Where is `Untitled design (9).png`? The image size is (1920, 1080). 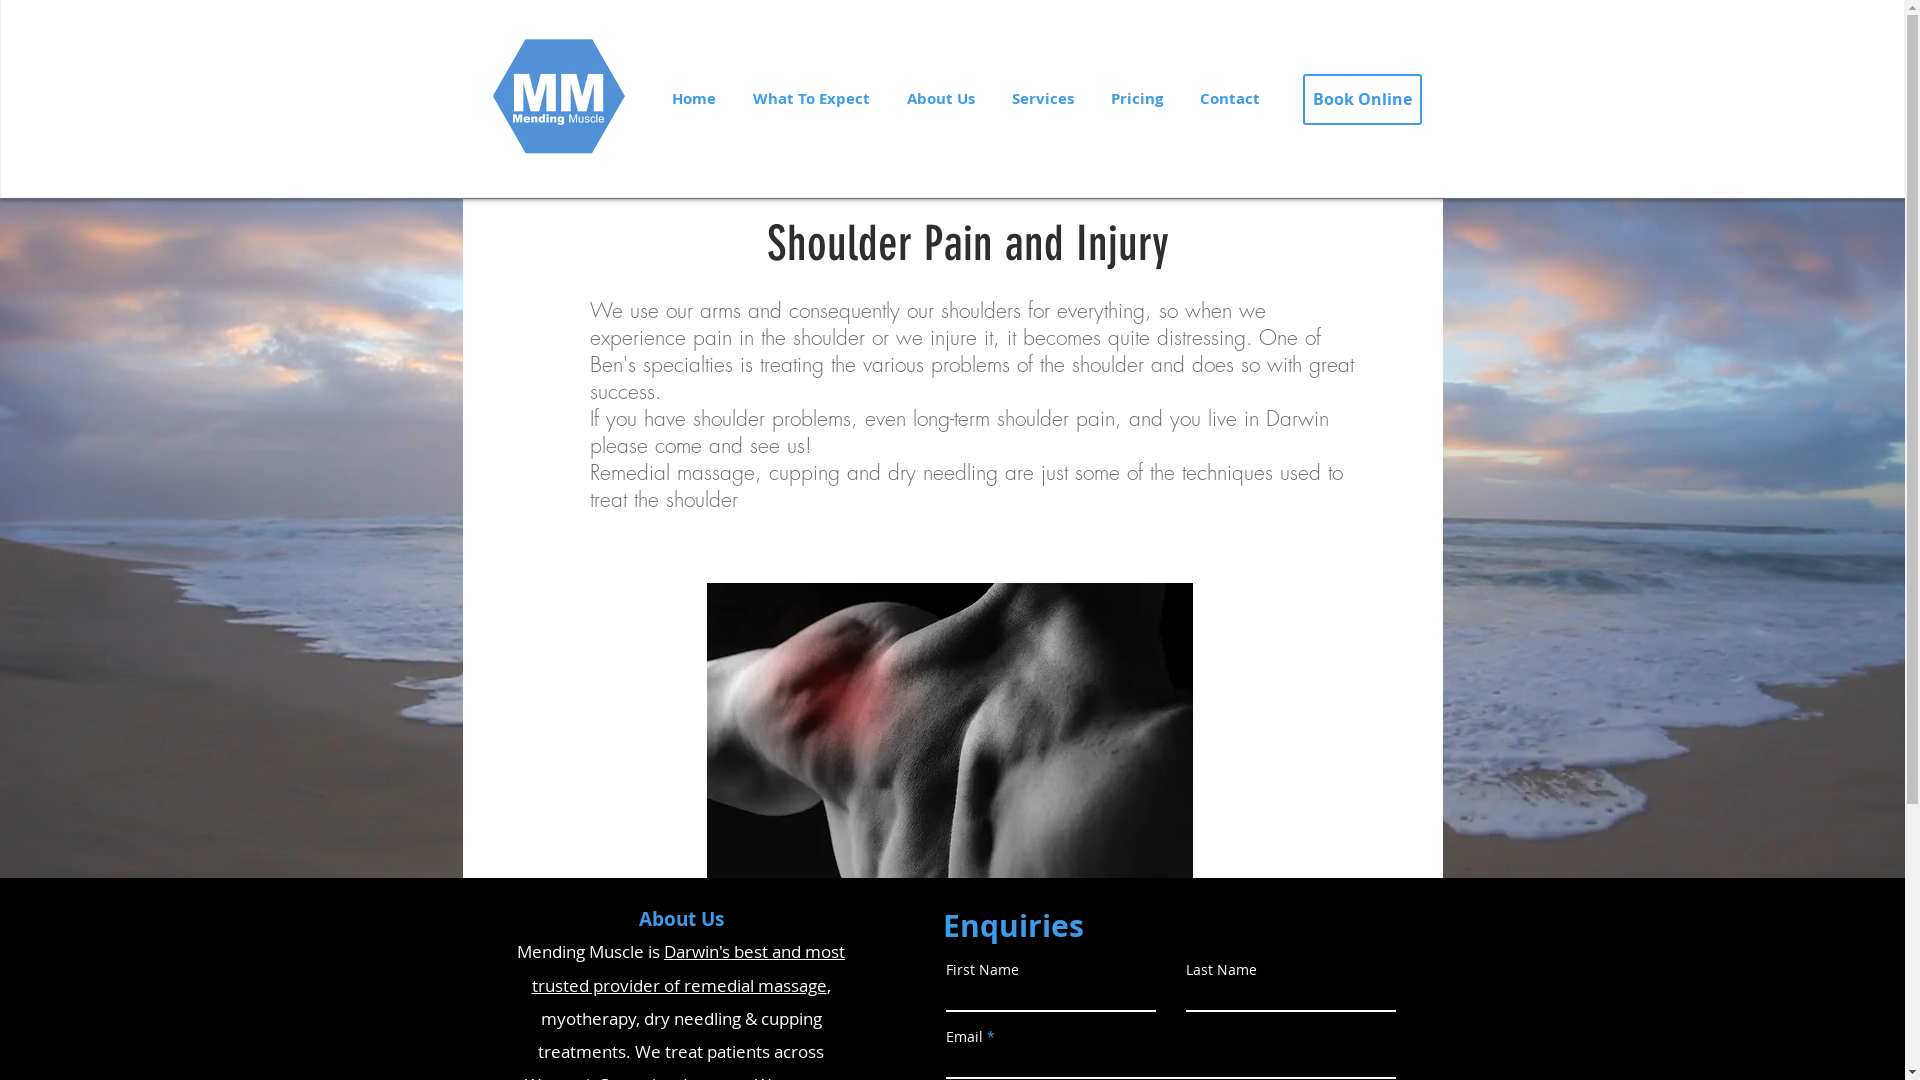
Untitled design (9).png is located at coordinates (558, 92).